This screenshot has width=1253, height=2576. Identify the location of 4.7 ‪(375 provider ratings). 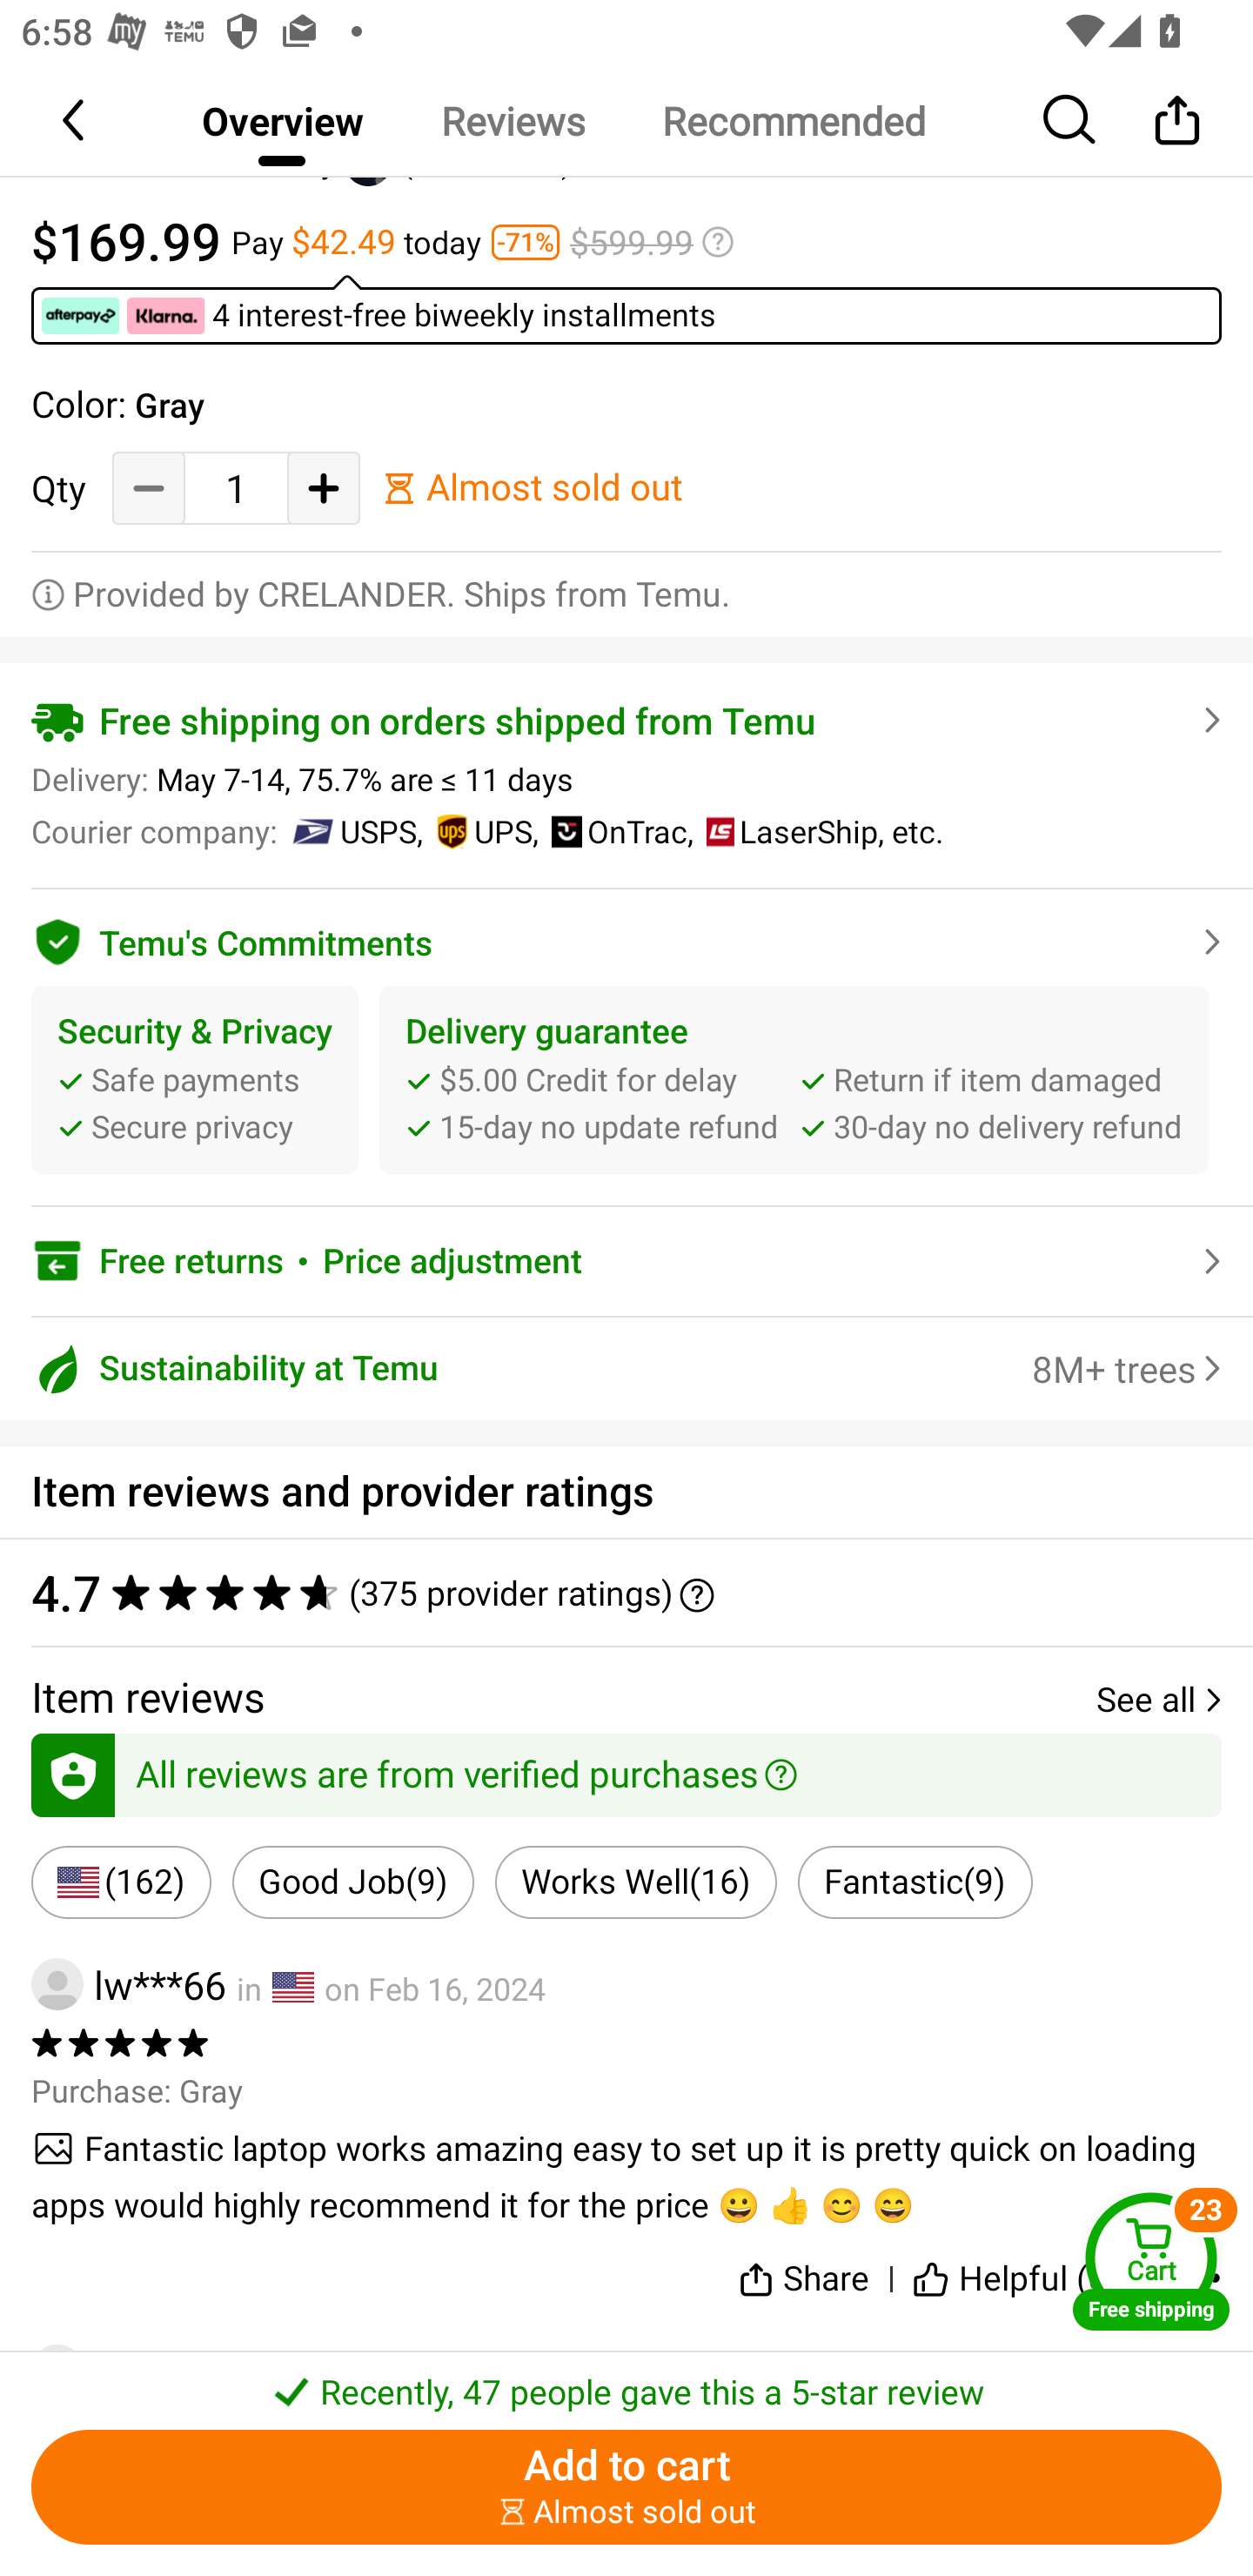
(611, 1593).